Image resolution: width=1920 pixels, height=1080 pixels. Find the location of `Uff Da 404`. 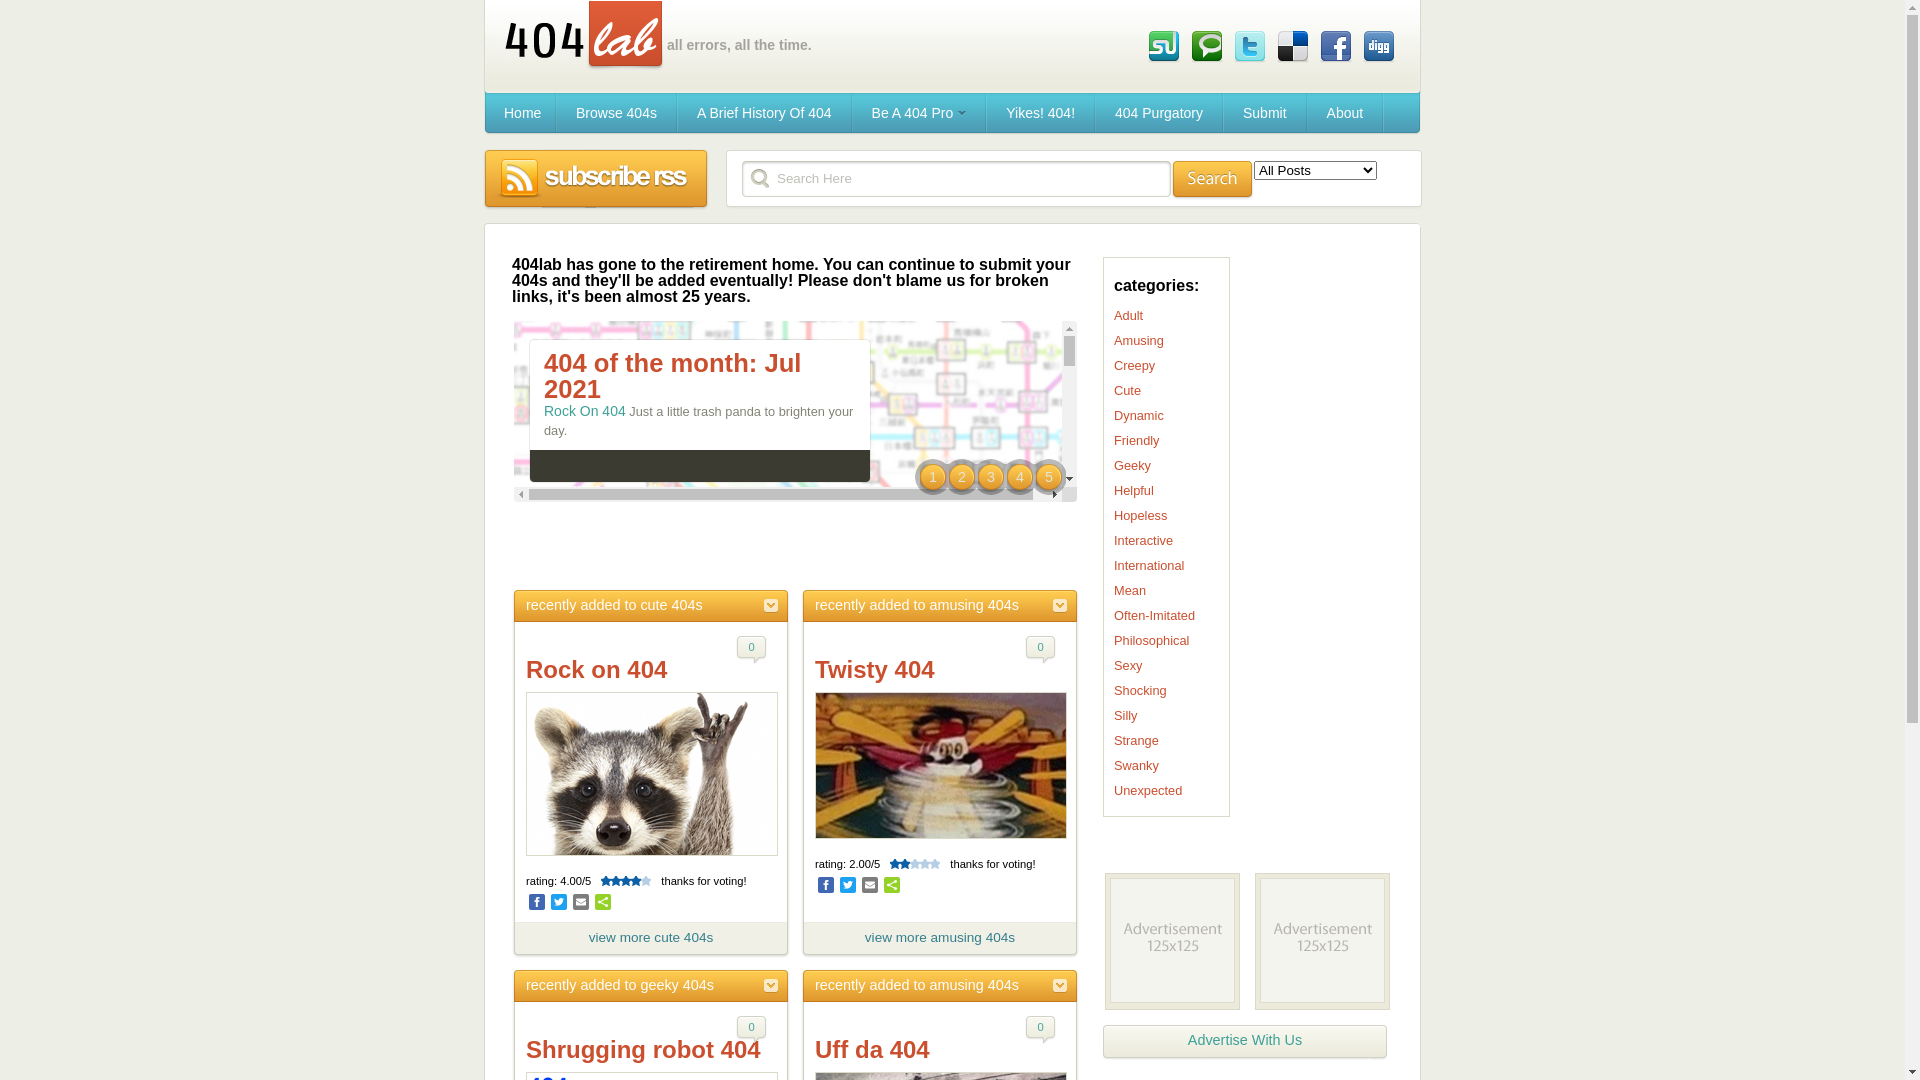

Uff Da 404 is located at coordinates (578, 773).